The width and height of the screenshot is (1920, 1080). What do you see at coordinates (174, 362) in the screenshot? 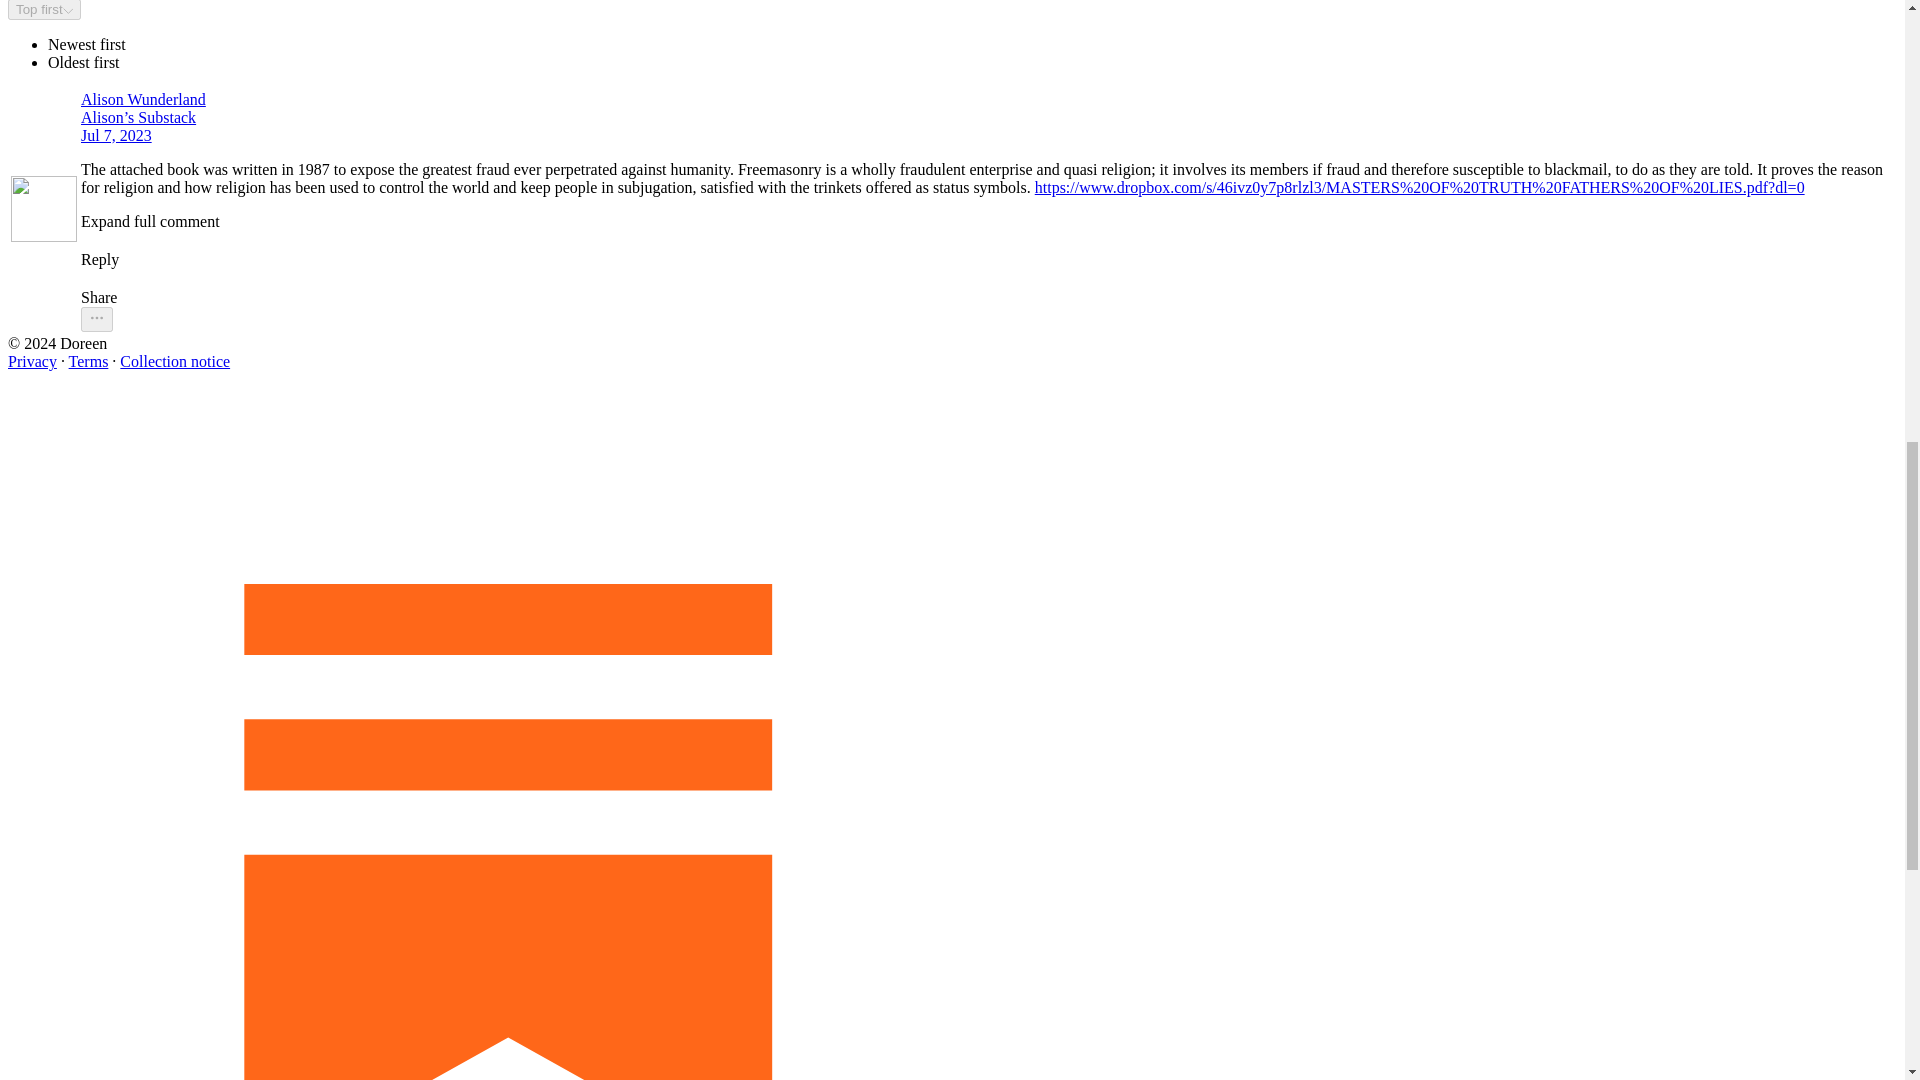
I see `Collection notice` at bounding box center [174, 362].